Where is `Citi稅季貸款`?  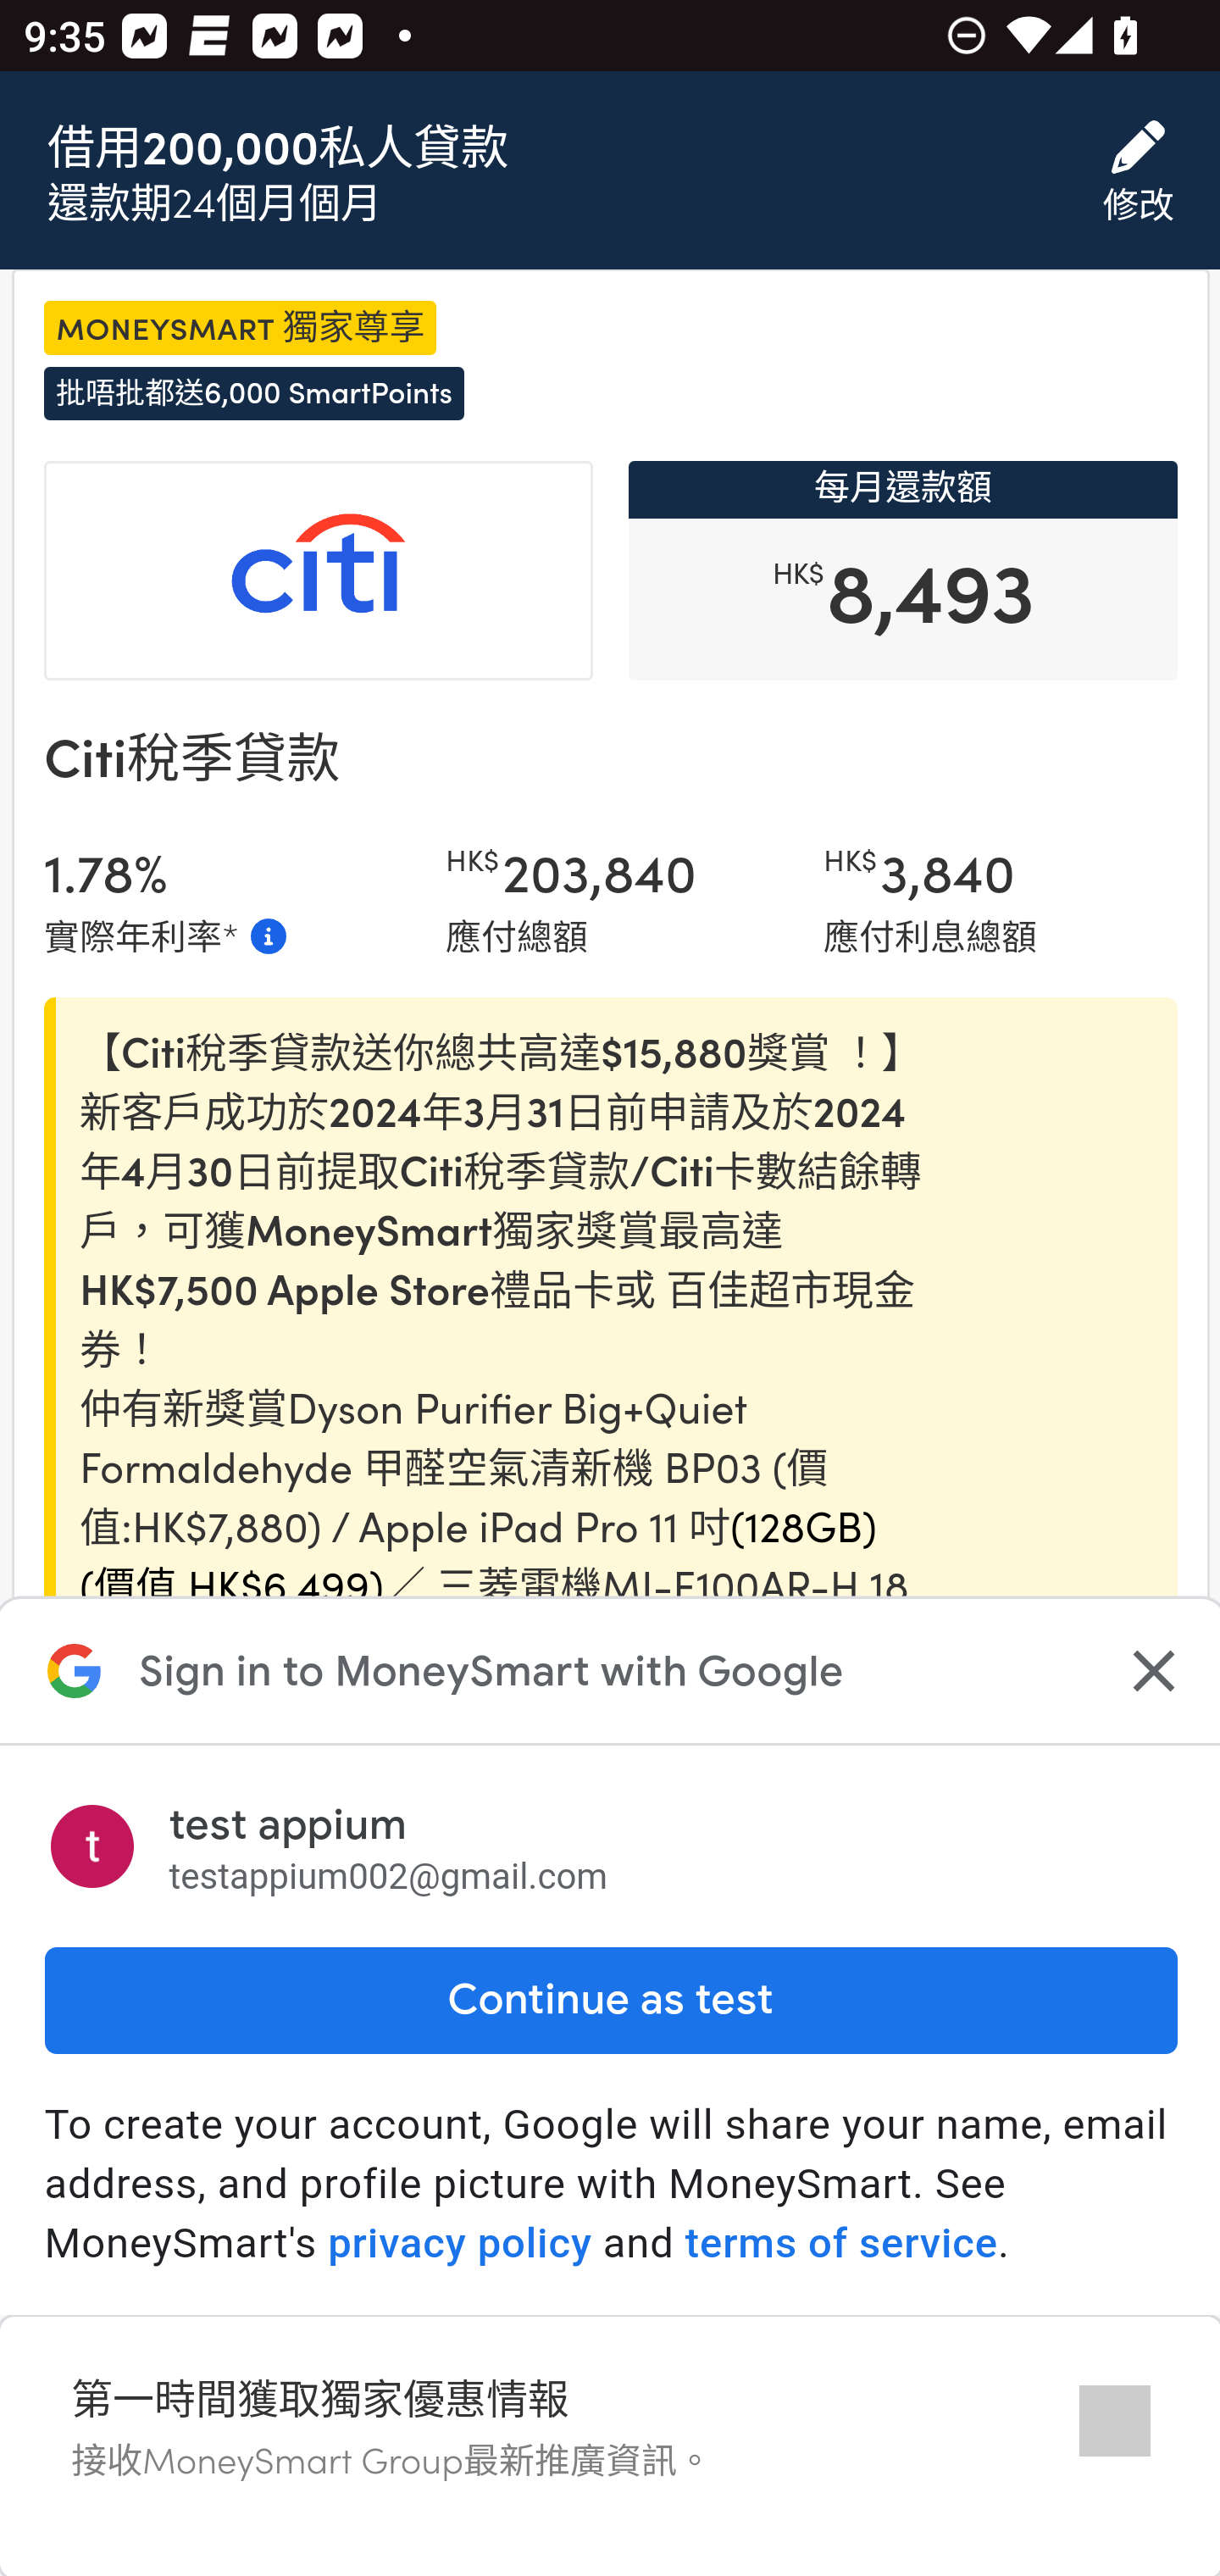 Citi稅季貸款 is located at coordinates (190, 758).